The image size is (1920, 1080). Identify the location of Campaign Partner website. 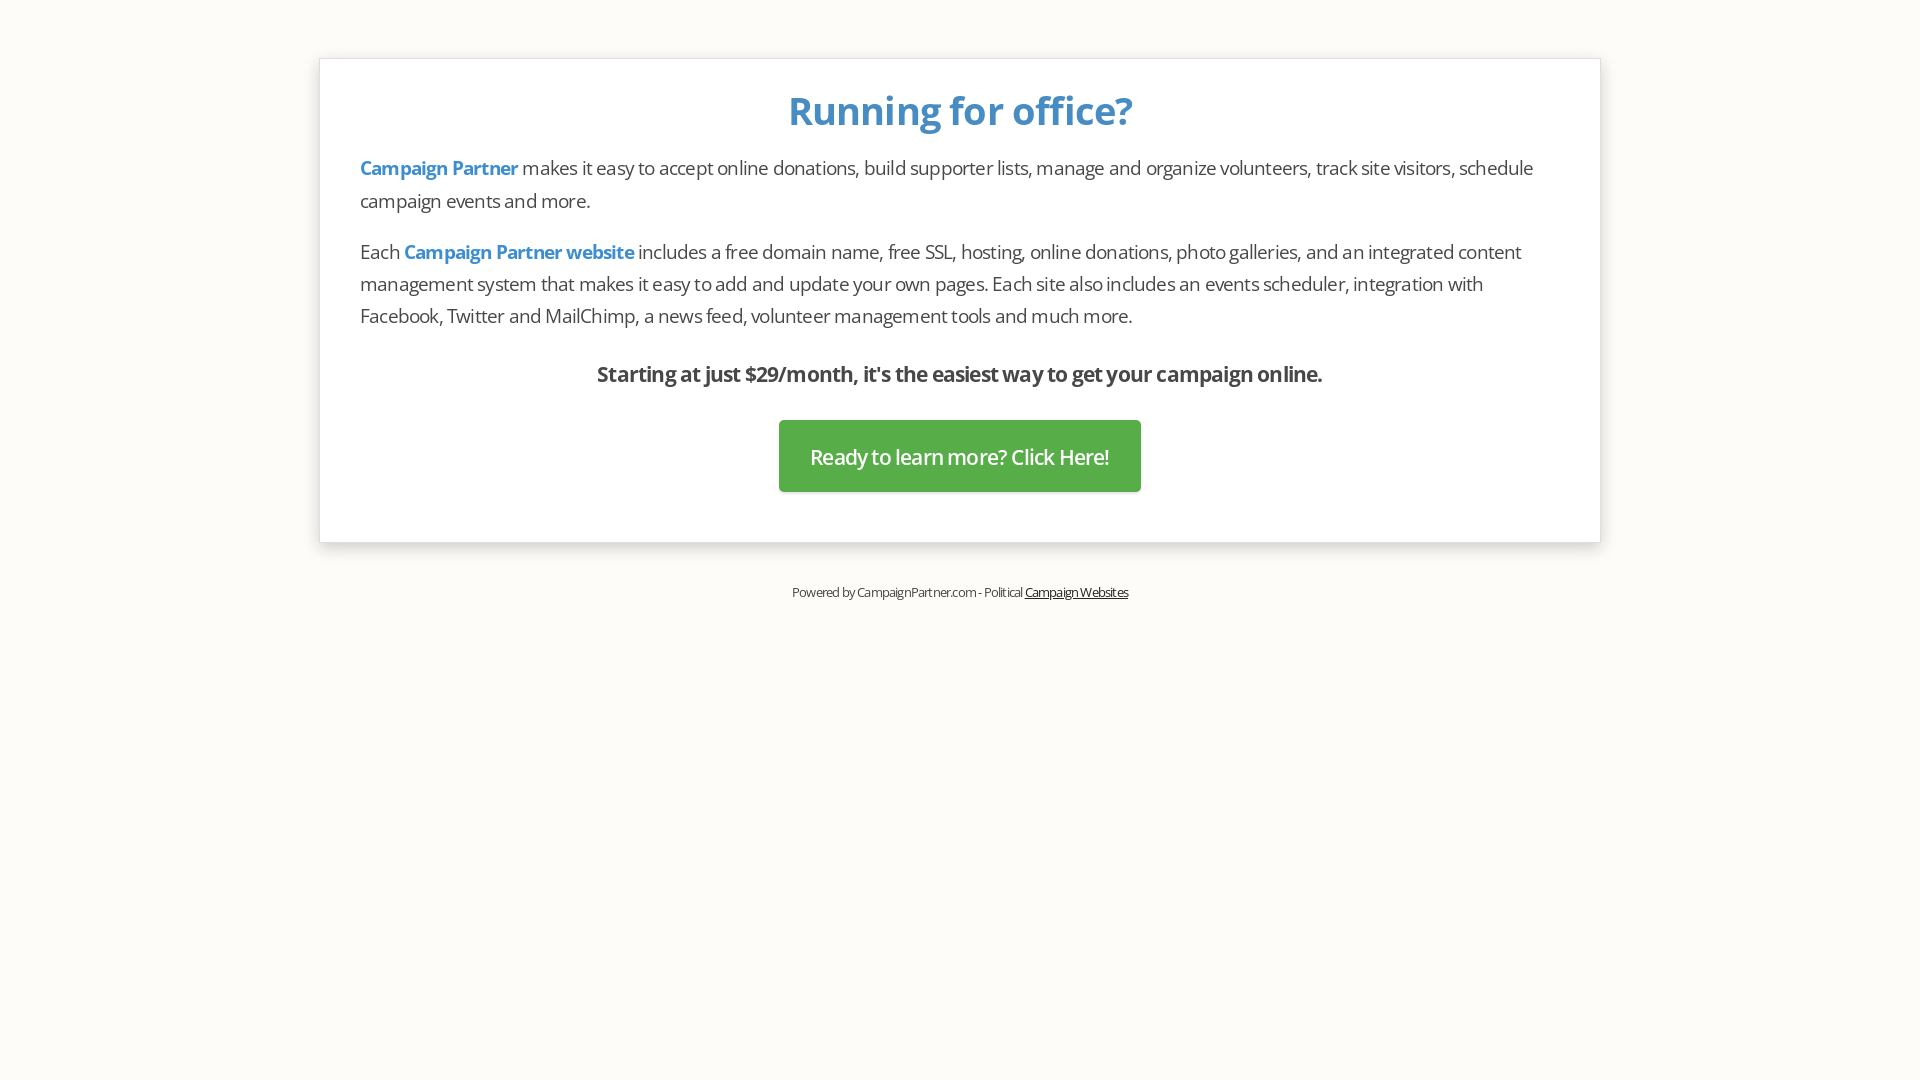
(519, 252).